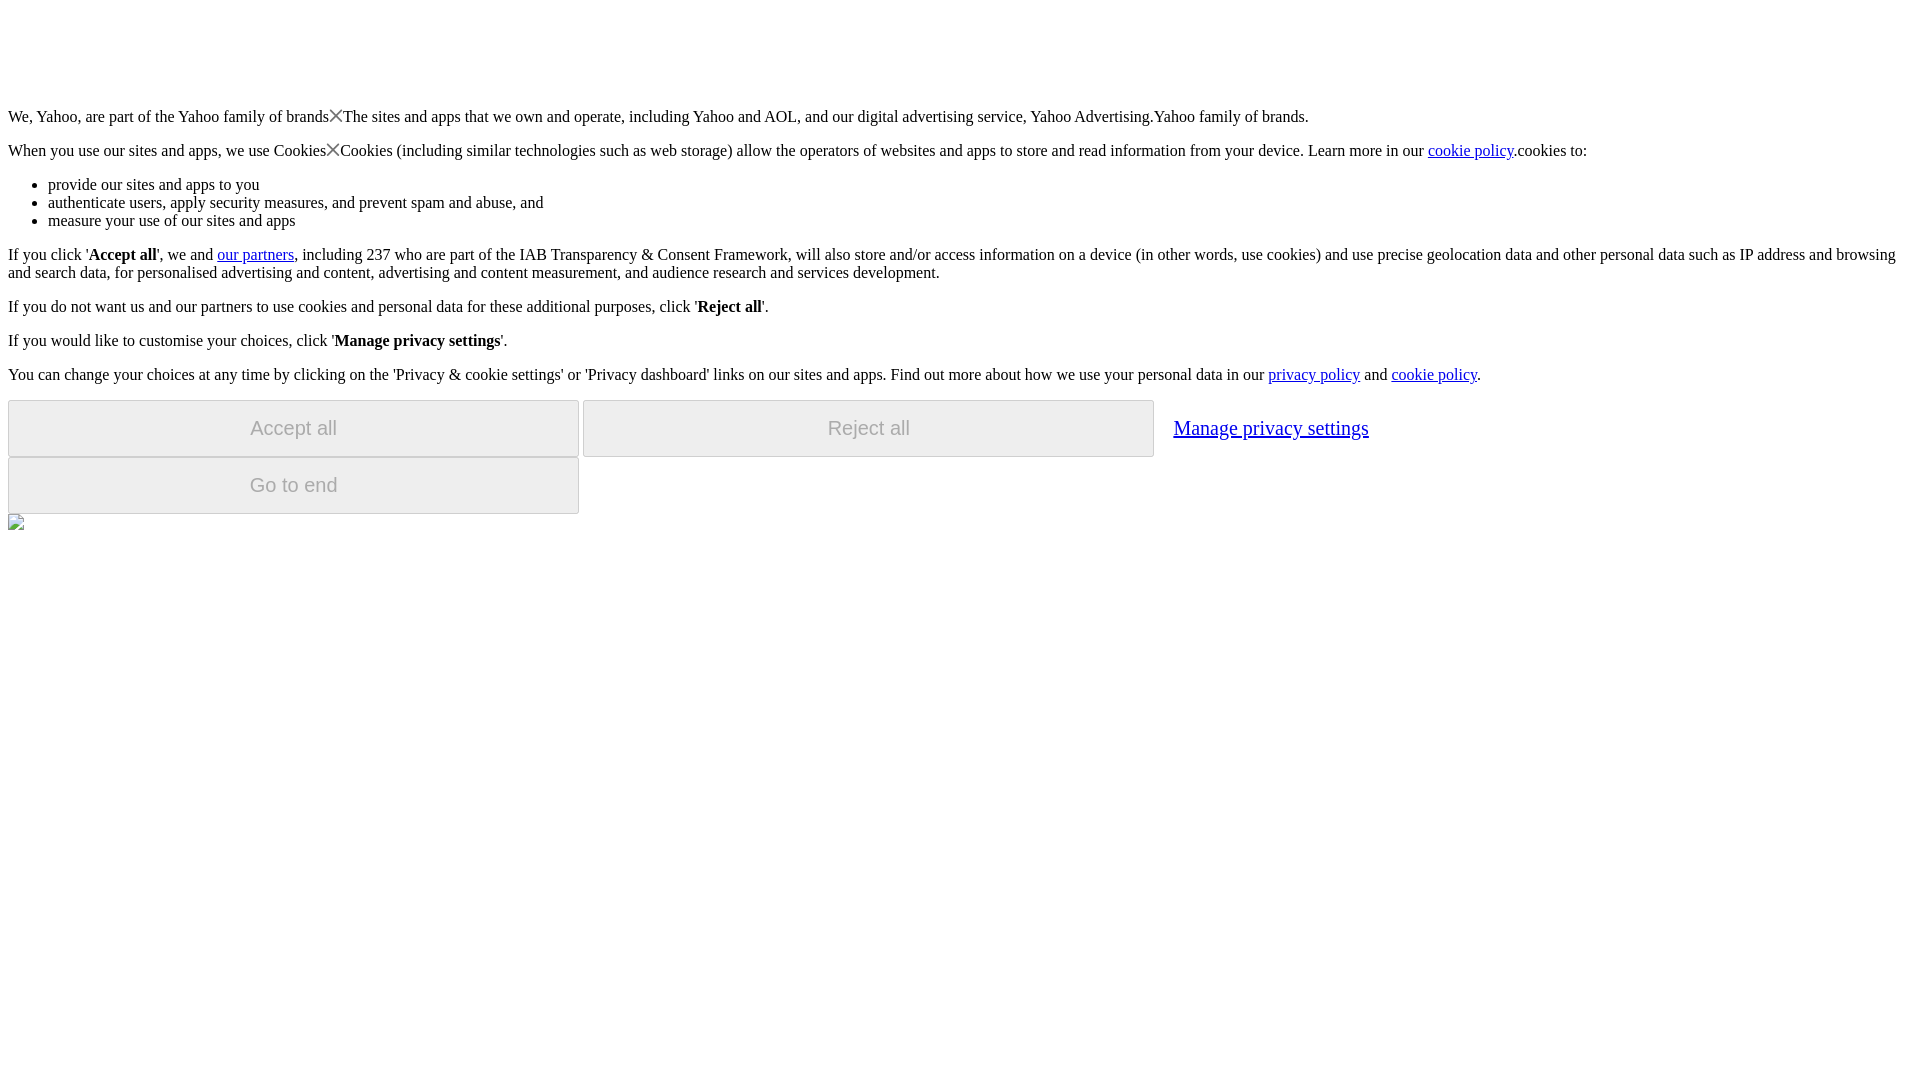 Image resolution: width=1920 pixels, height=1080 pixels. I want to click on Go to end, so click(293, 485).